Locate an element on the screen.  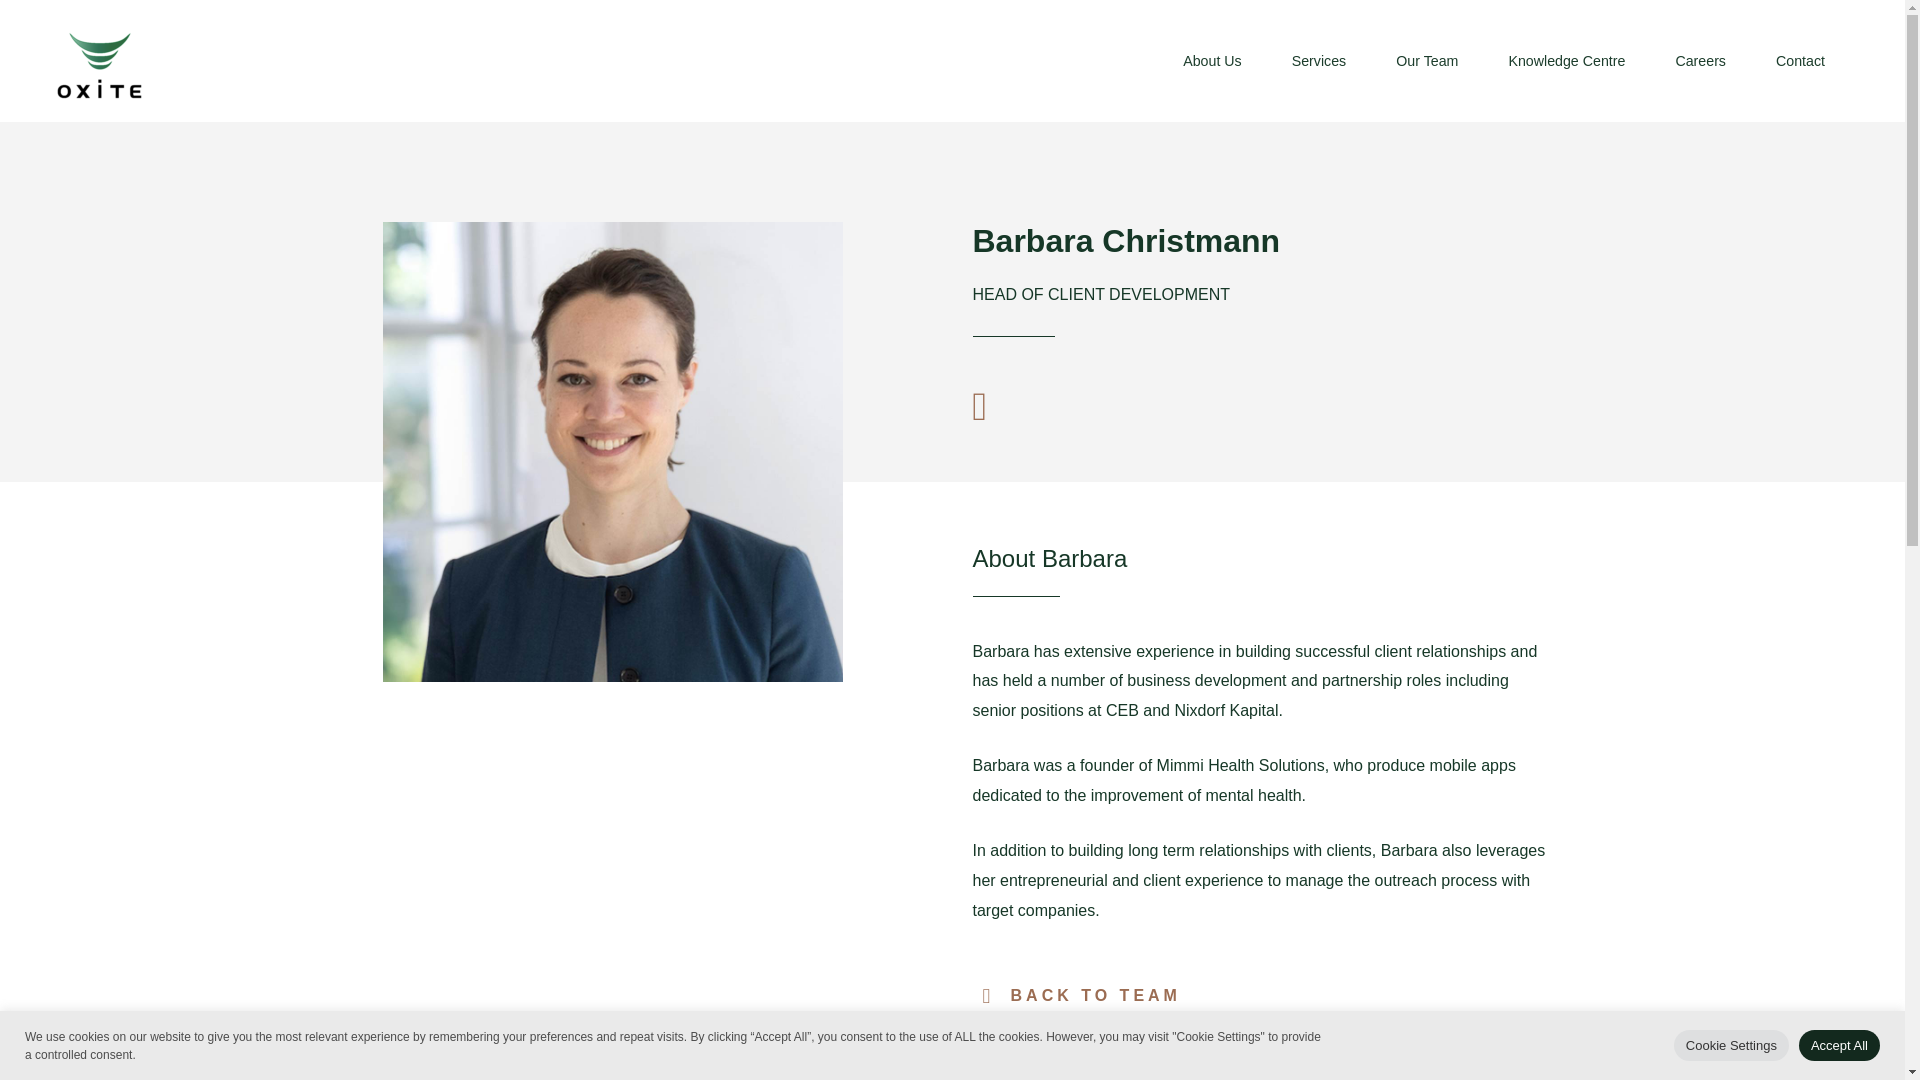
Knowledge Centre is located at coordinates (1566, 60).